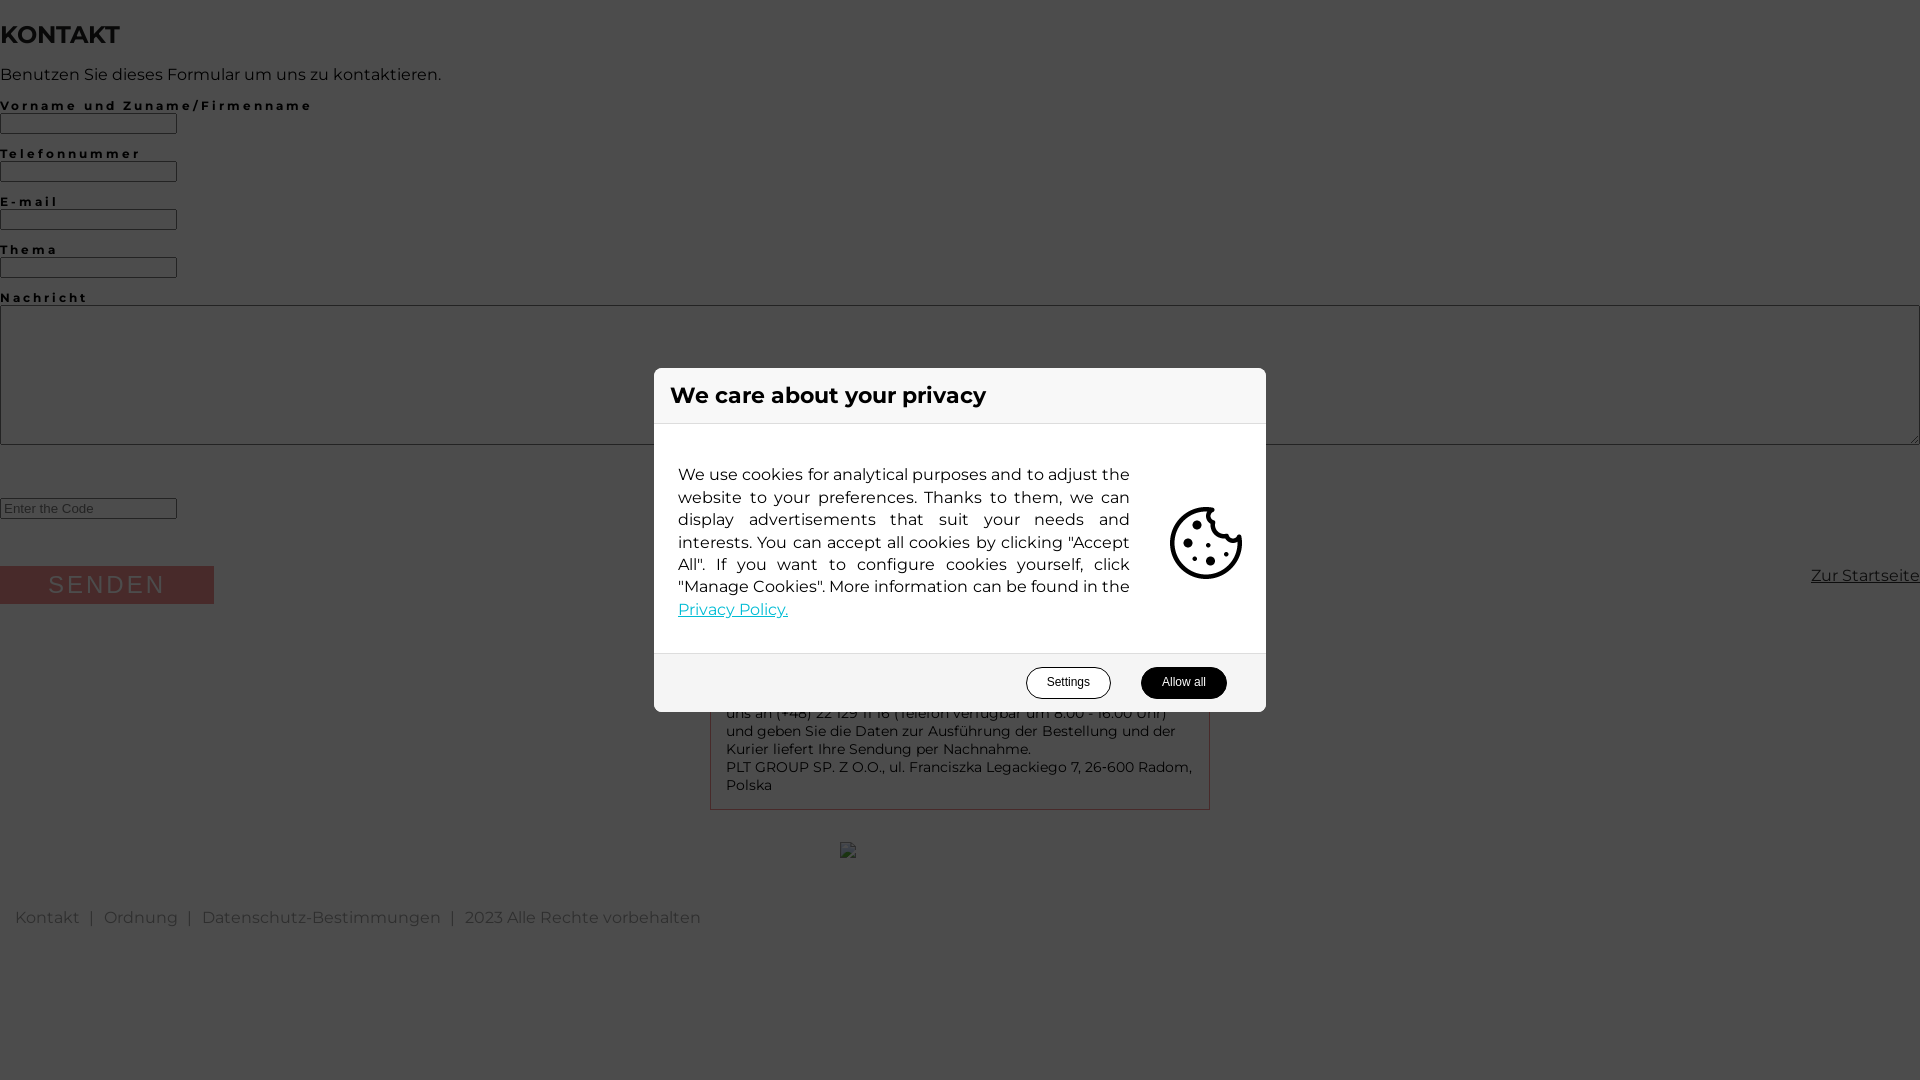  I want to click on Datenschutz-Bestimmungen, so click(322, 918).